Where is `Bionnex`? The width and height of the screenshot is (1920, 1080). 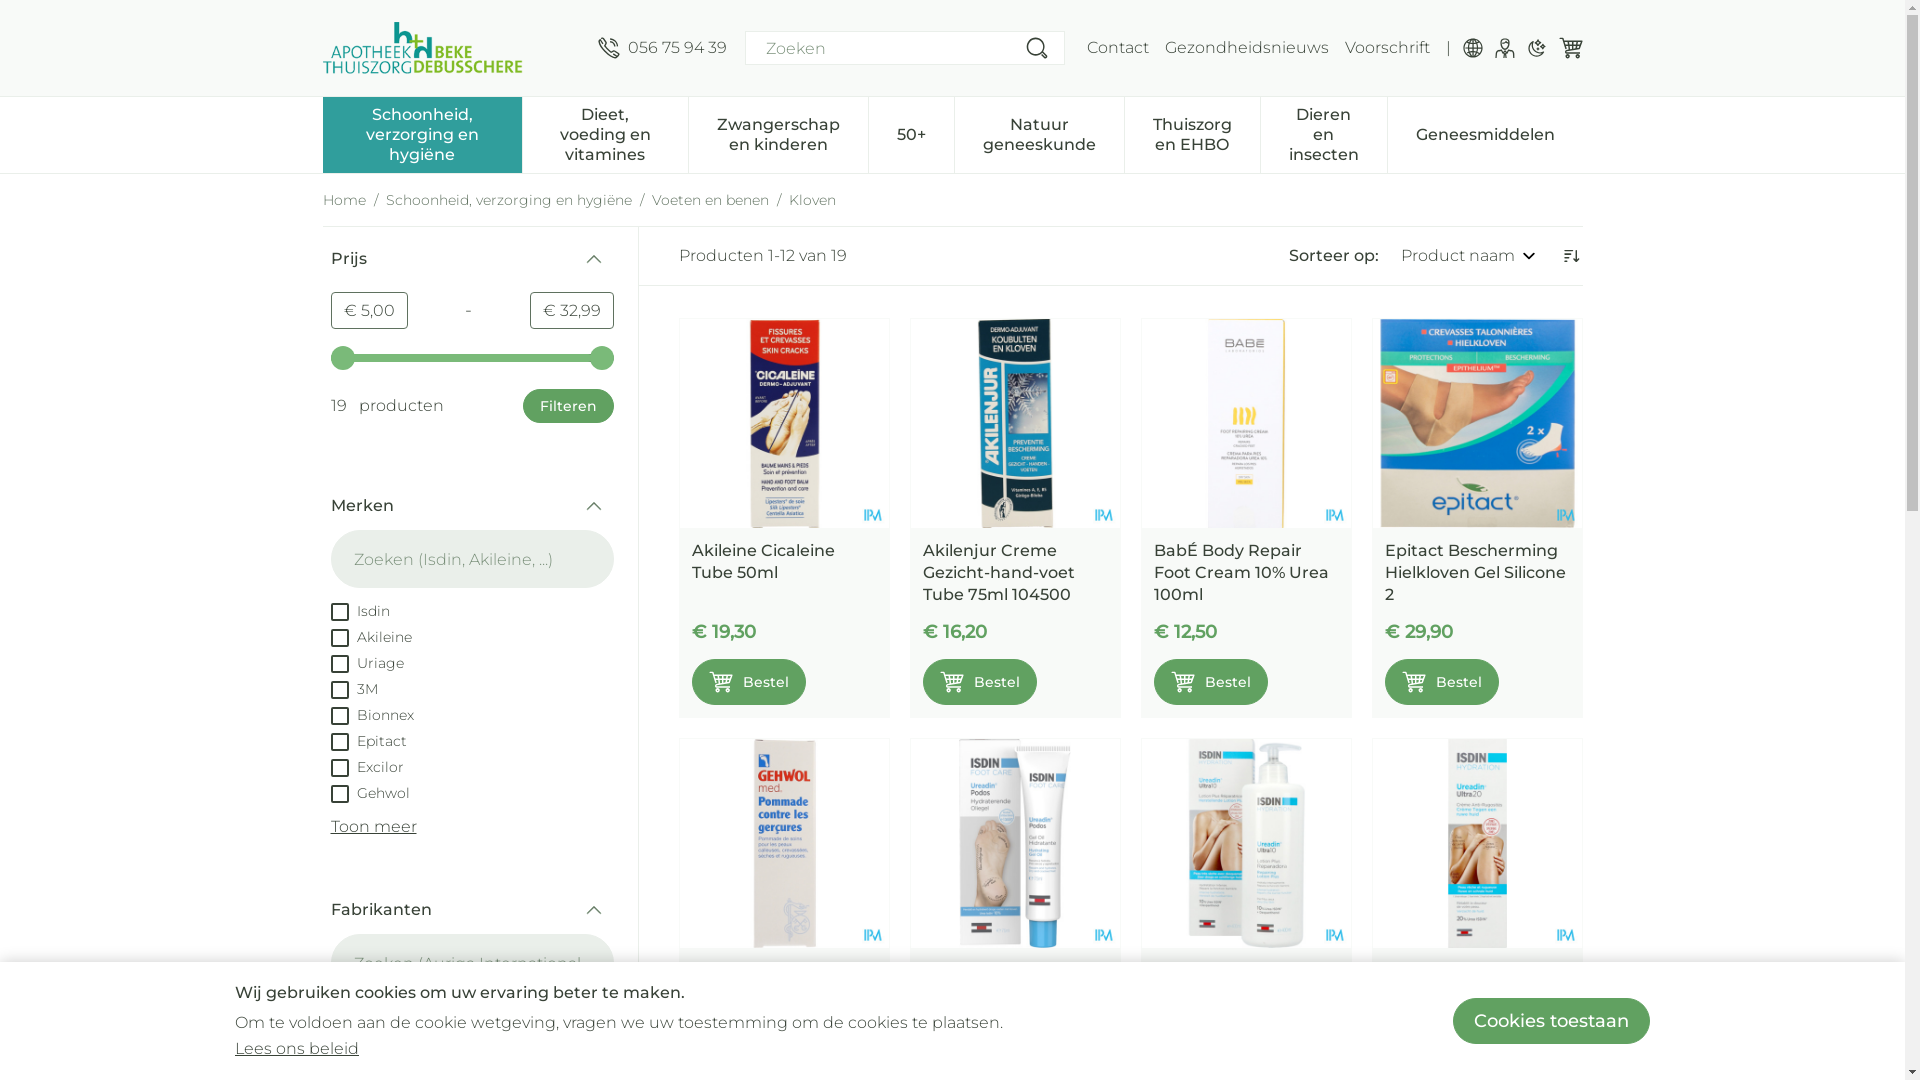 Bionnex is located at coordinates (372, 714).